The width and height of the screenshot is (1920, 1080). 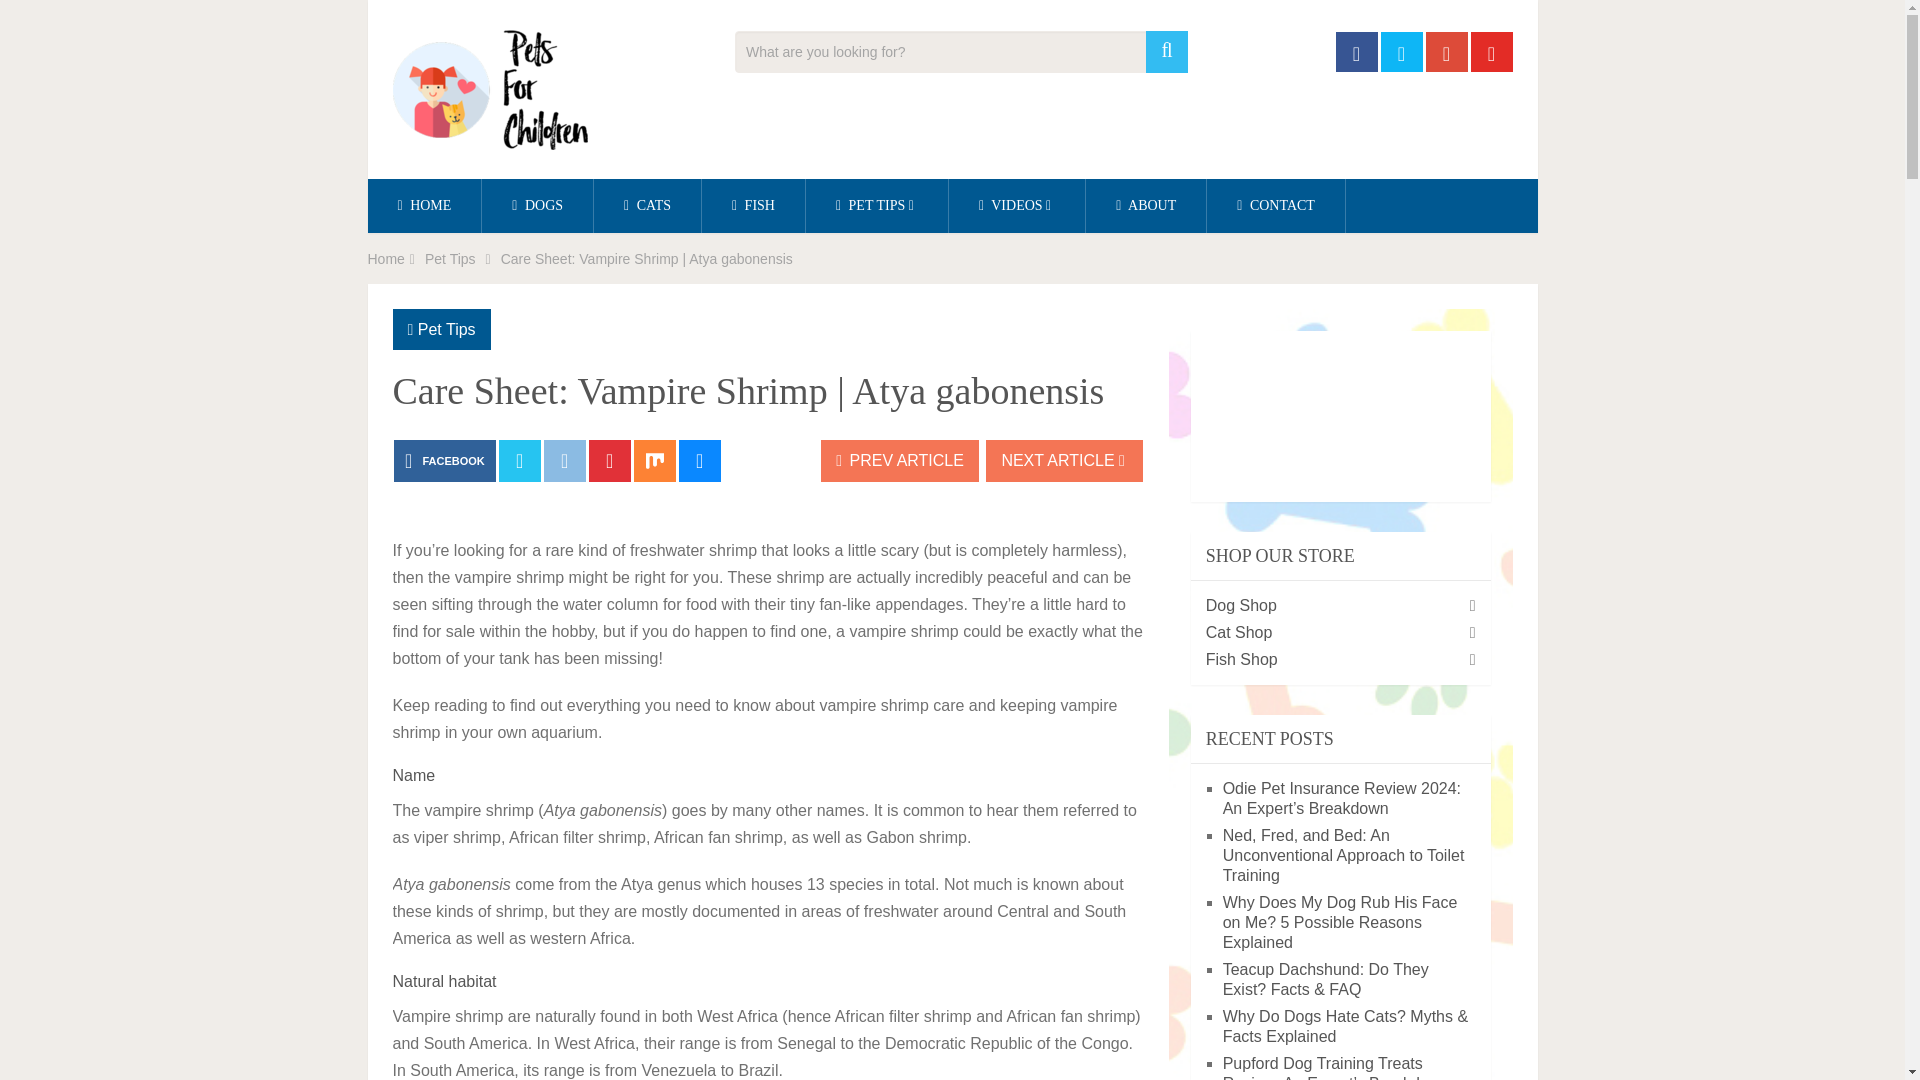 I want to click on VIDEOS, so click(x=1016, y=206).